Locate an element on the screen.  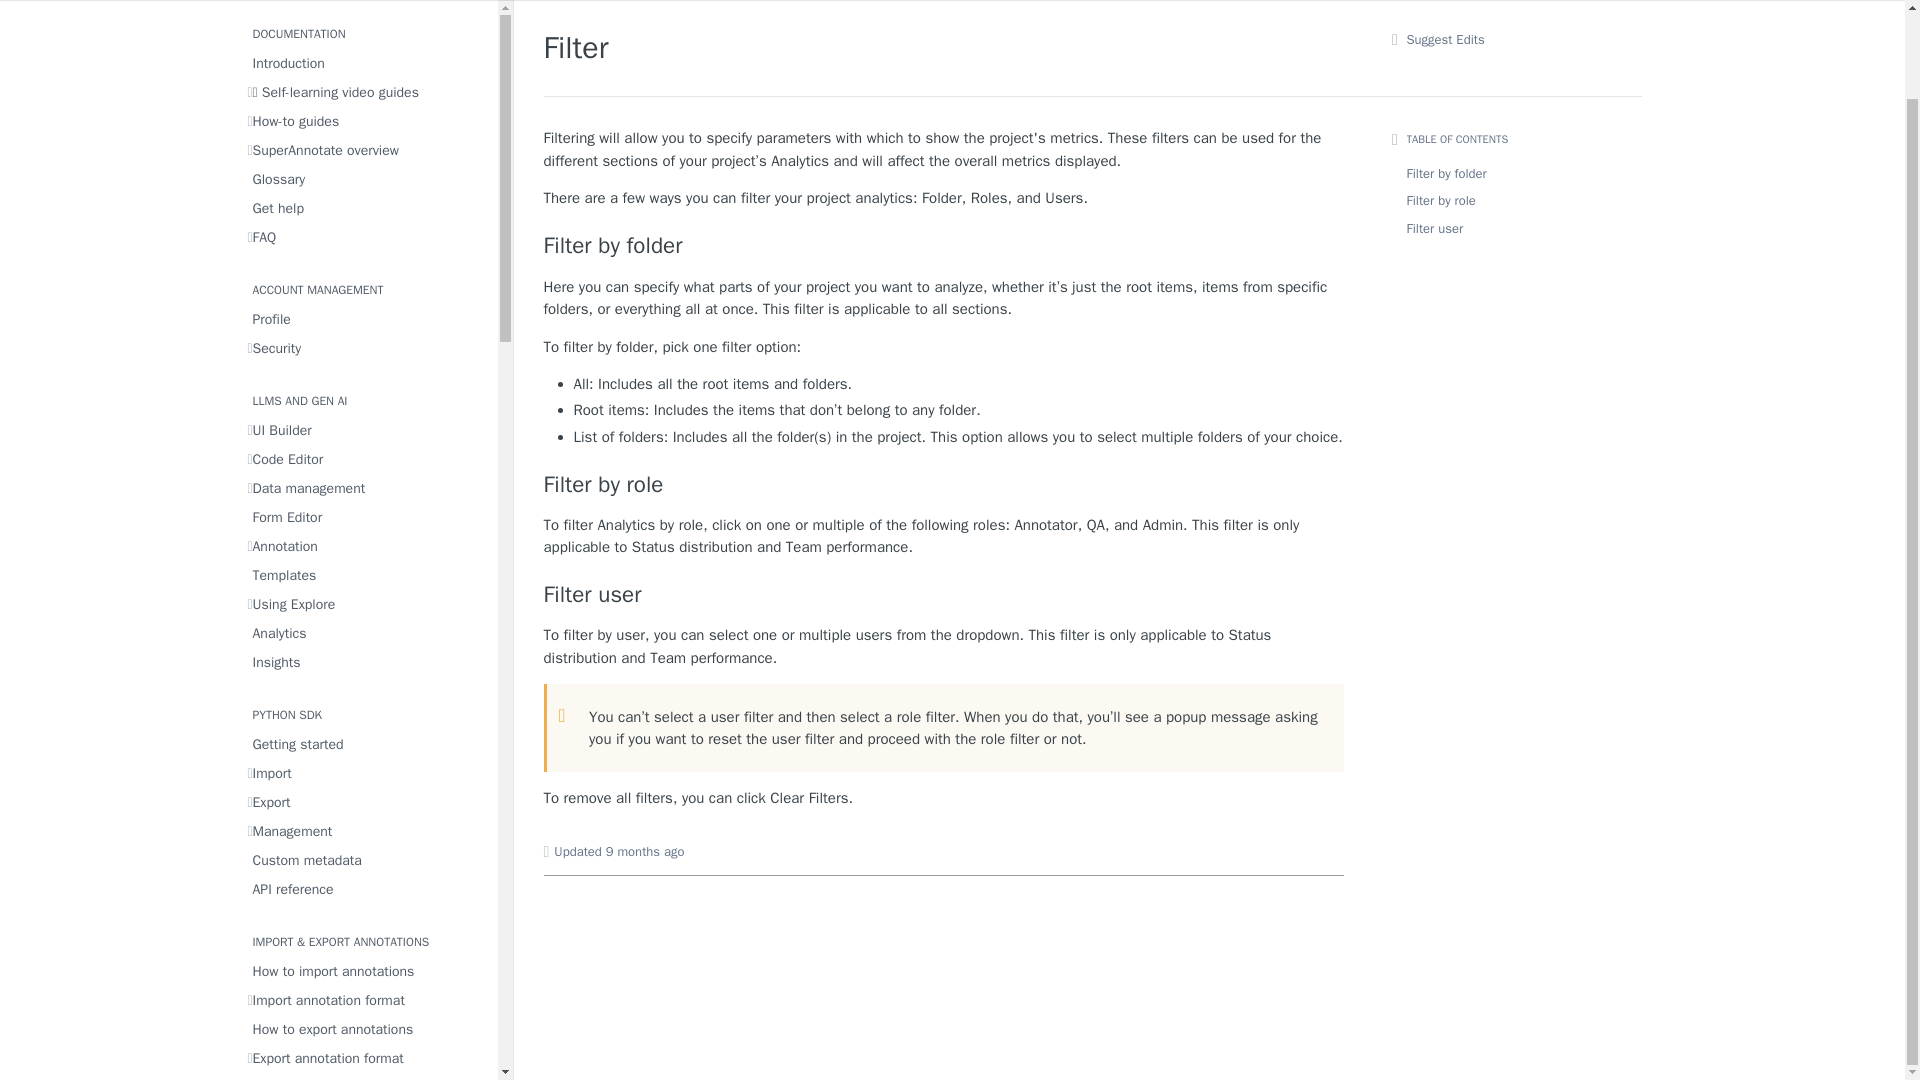
Glossary is located at coordinates (366, 180).